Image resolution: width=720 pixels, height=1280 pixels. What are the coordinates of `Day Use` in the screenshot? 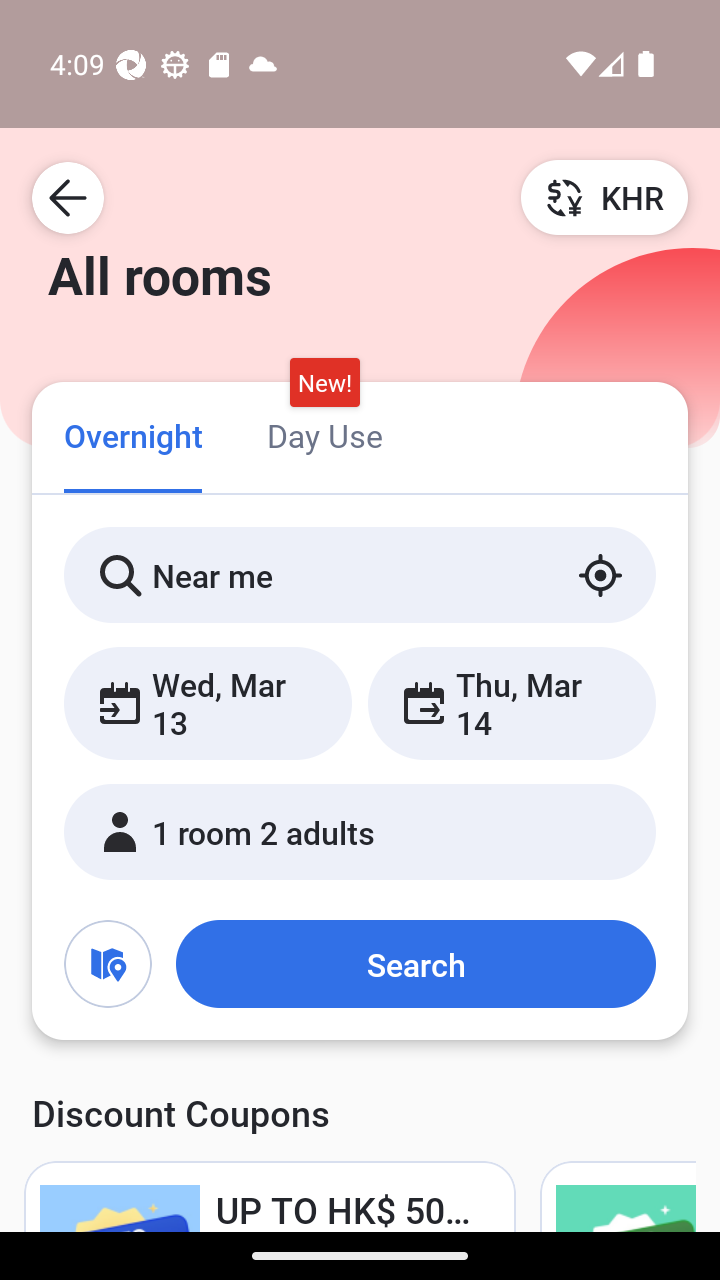 It's located at (324, 434).